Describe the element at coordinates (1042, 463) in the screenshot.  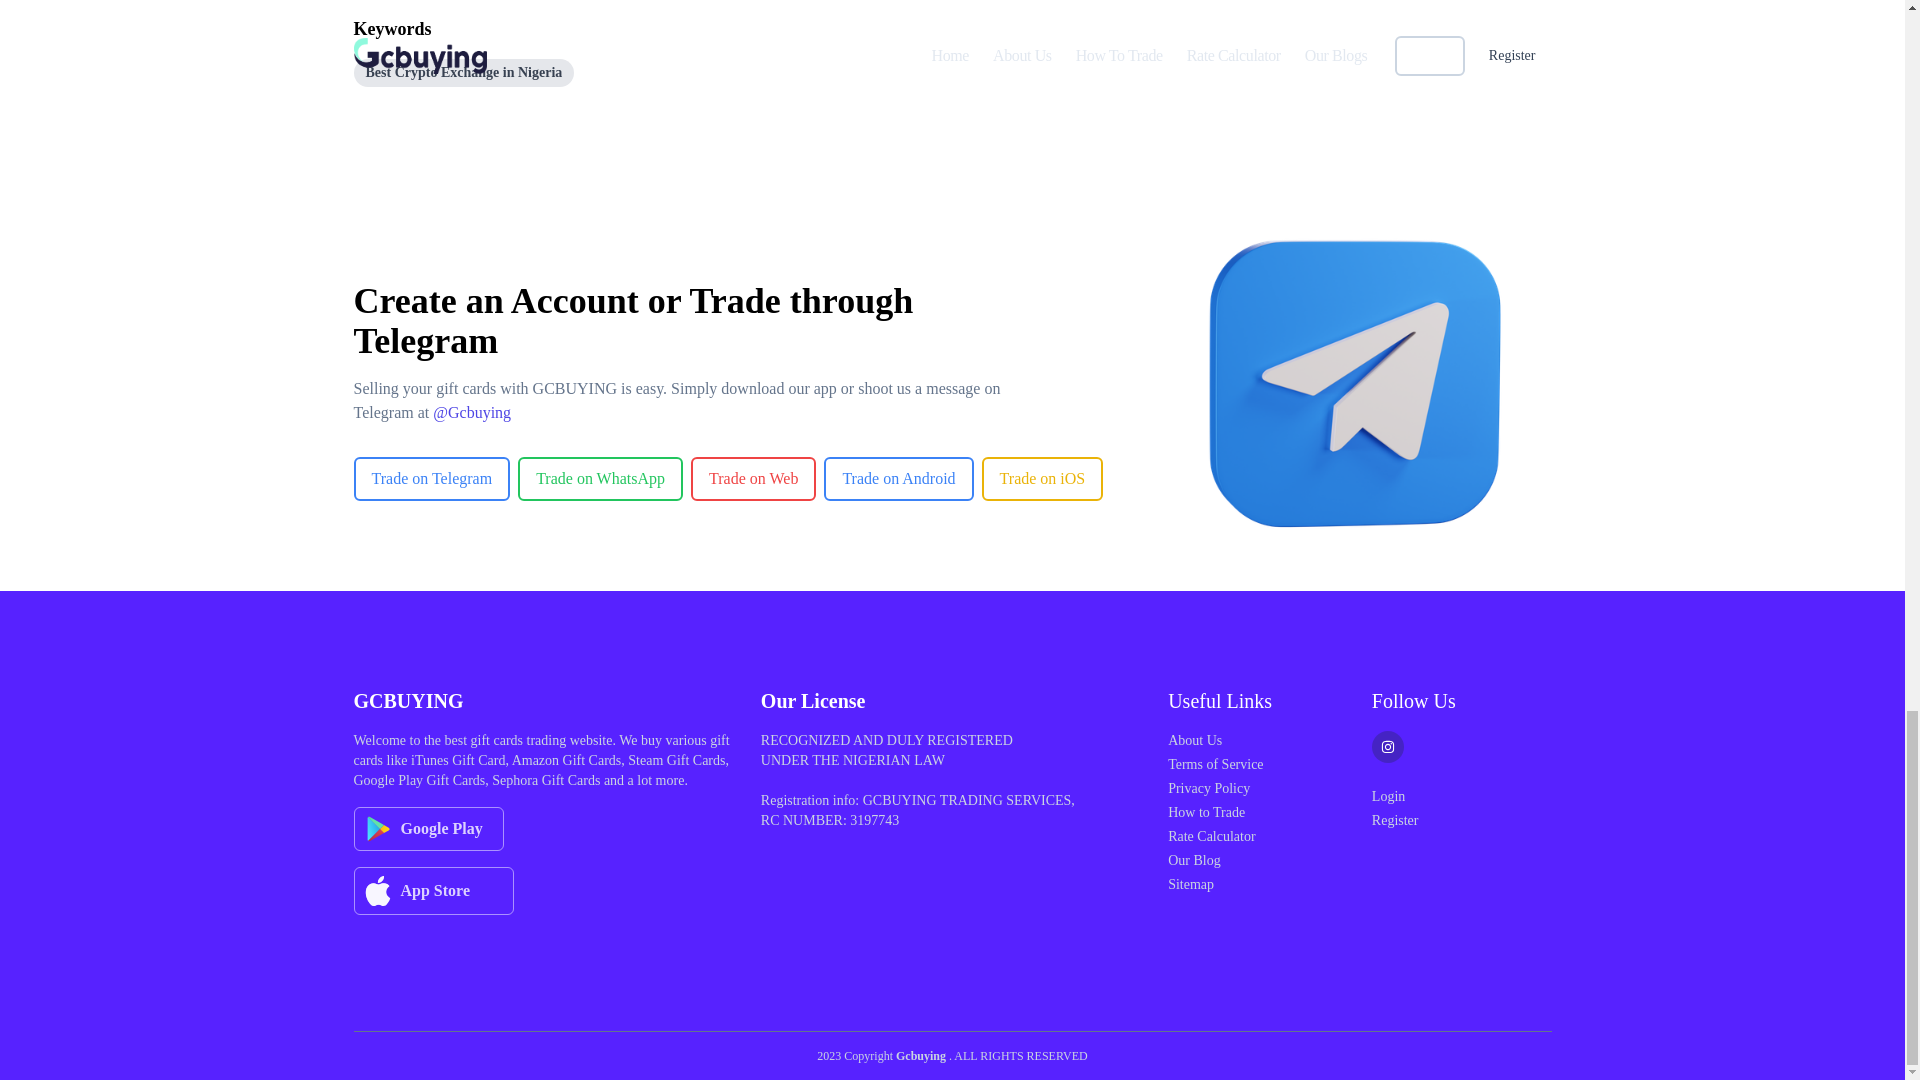
I see `Trade on iOS` at that location.